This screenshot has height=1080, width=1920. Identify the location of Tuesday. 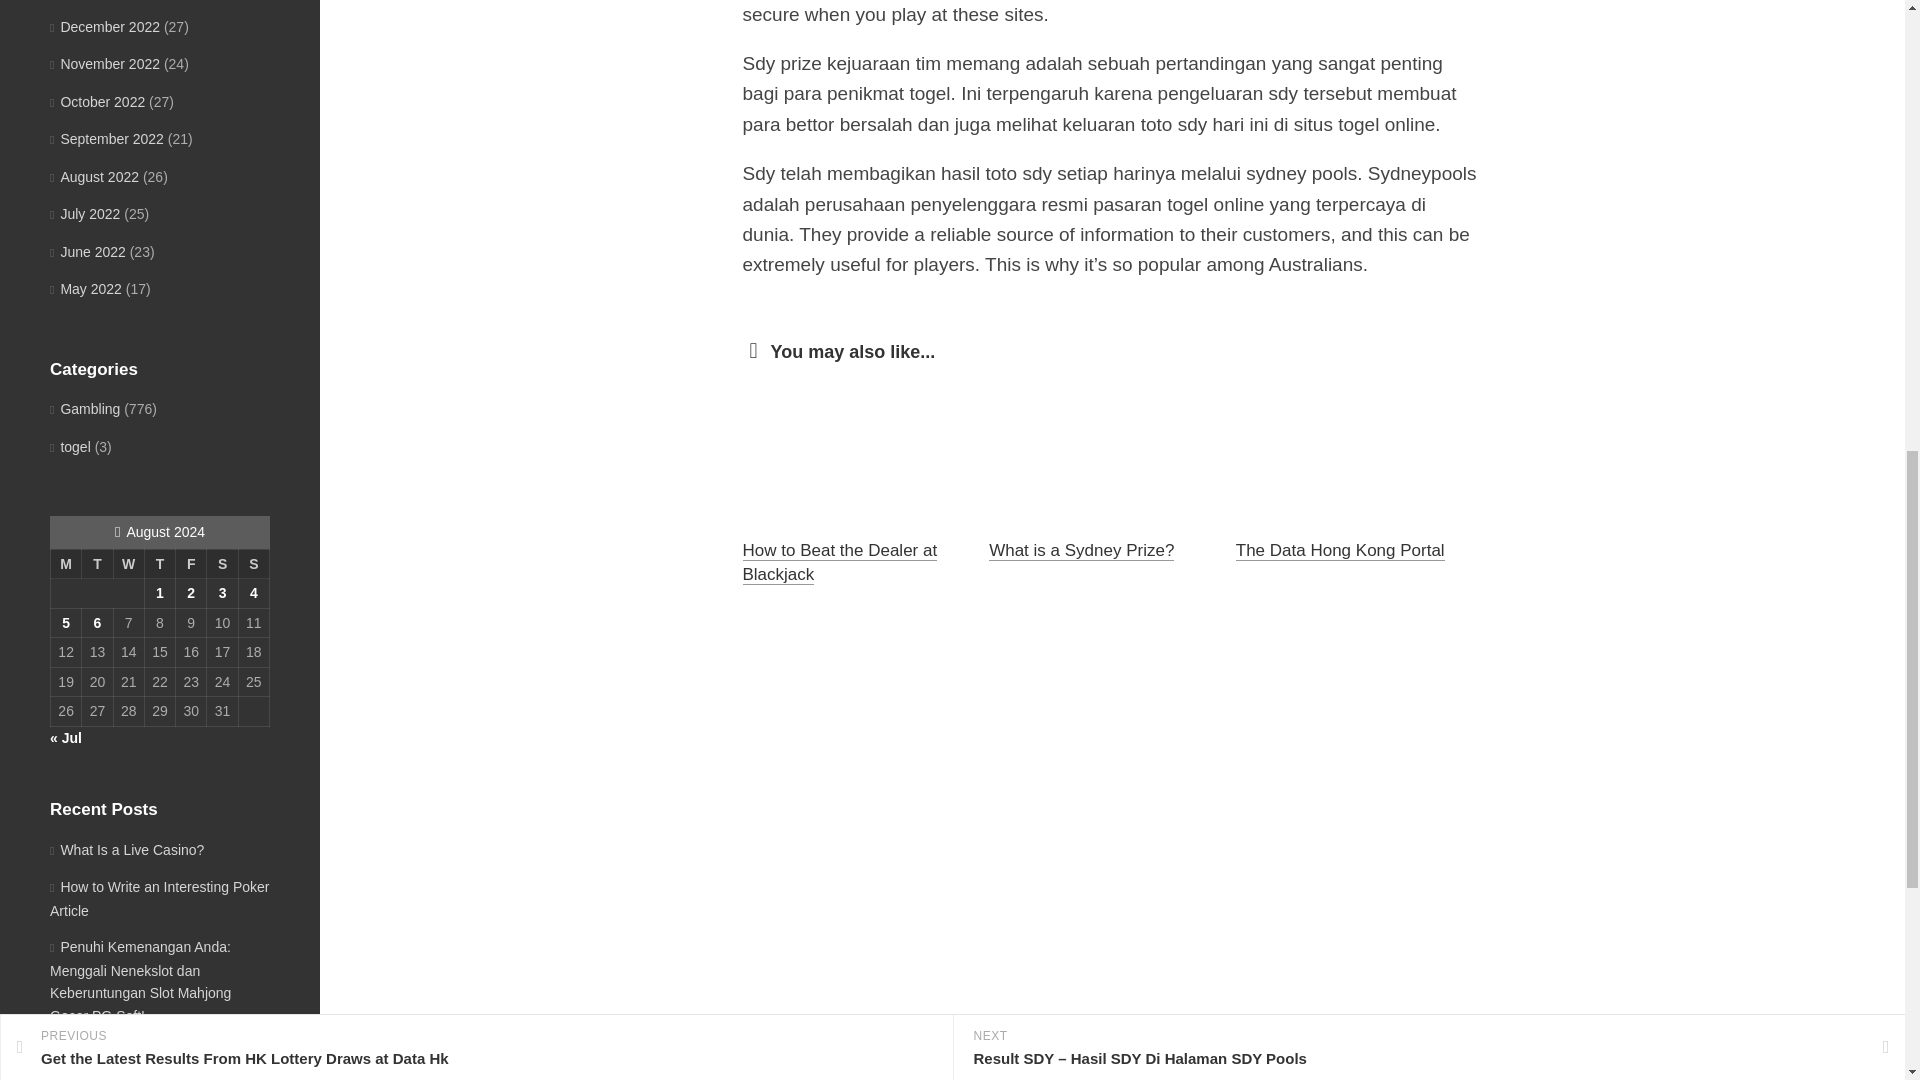
(98, 563).